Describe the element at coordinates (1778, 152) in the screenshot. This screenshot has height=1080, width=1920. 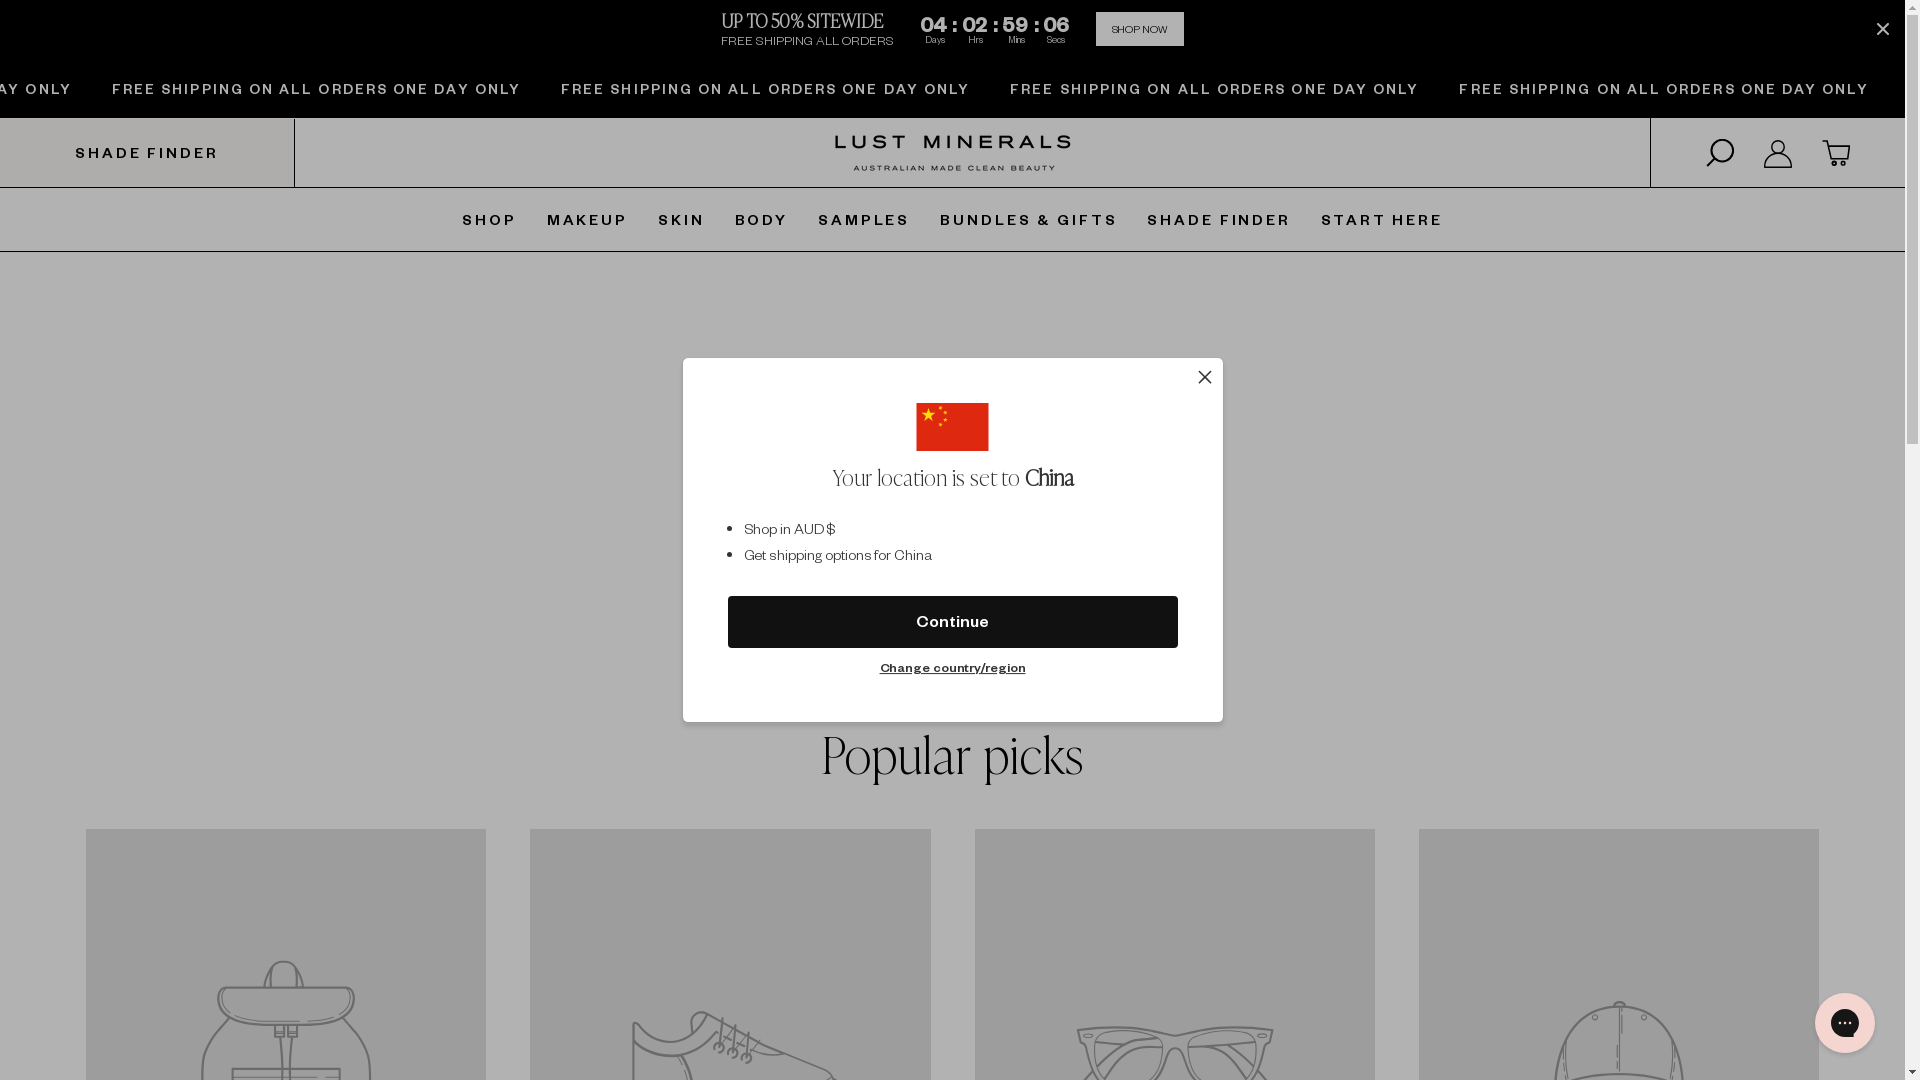
I see `Log in` at that location.